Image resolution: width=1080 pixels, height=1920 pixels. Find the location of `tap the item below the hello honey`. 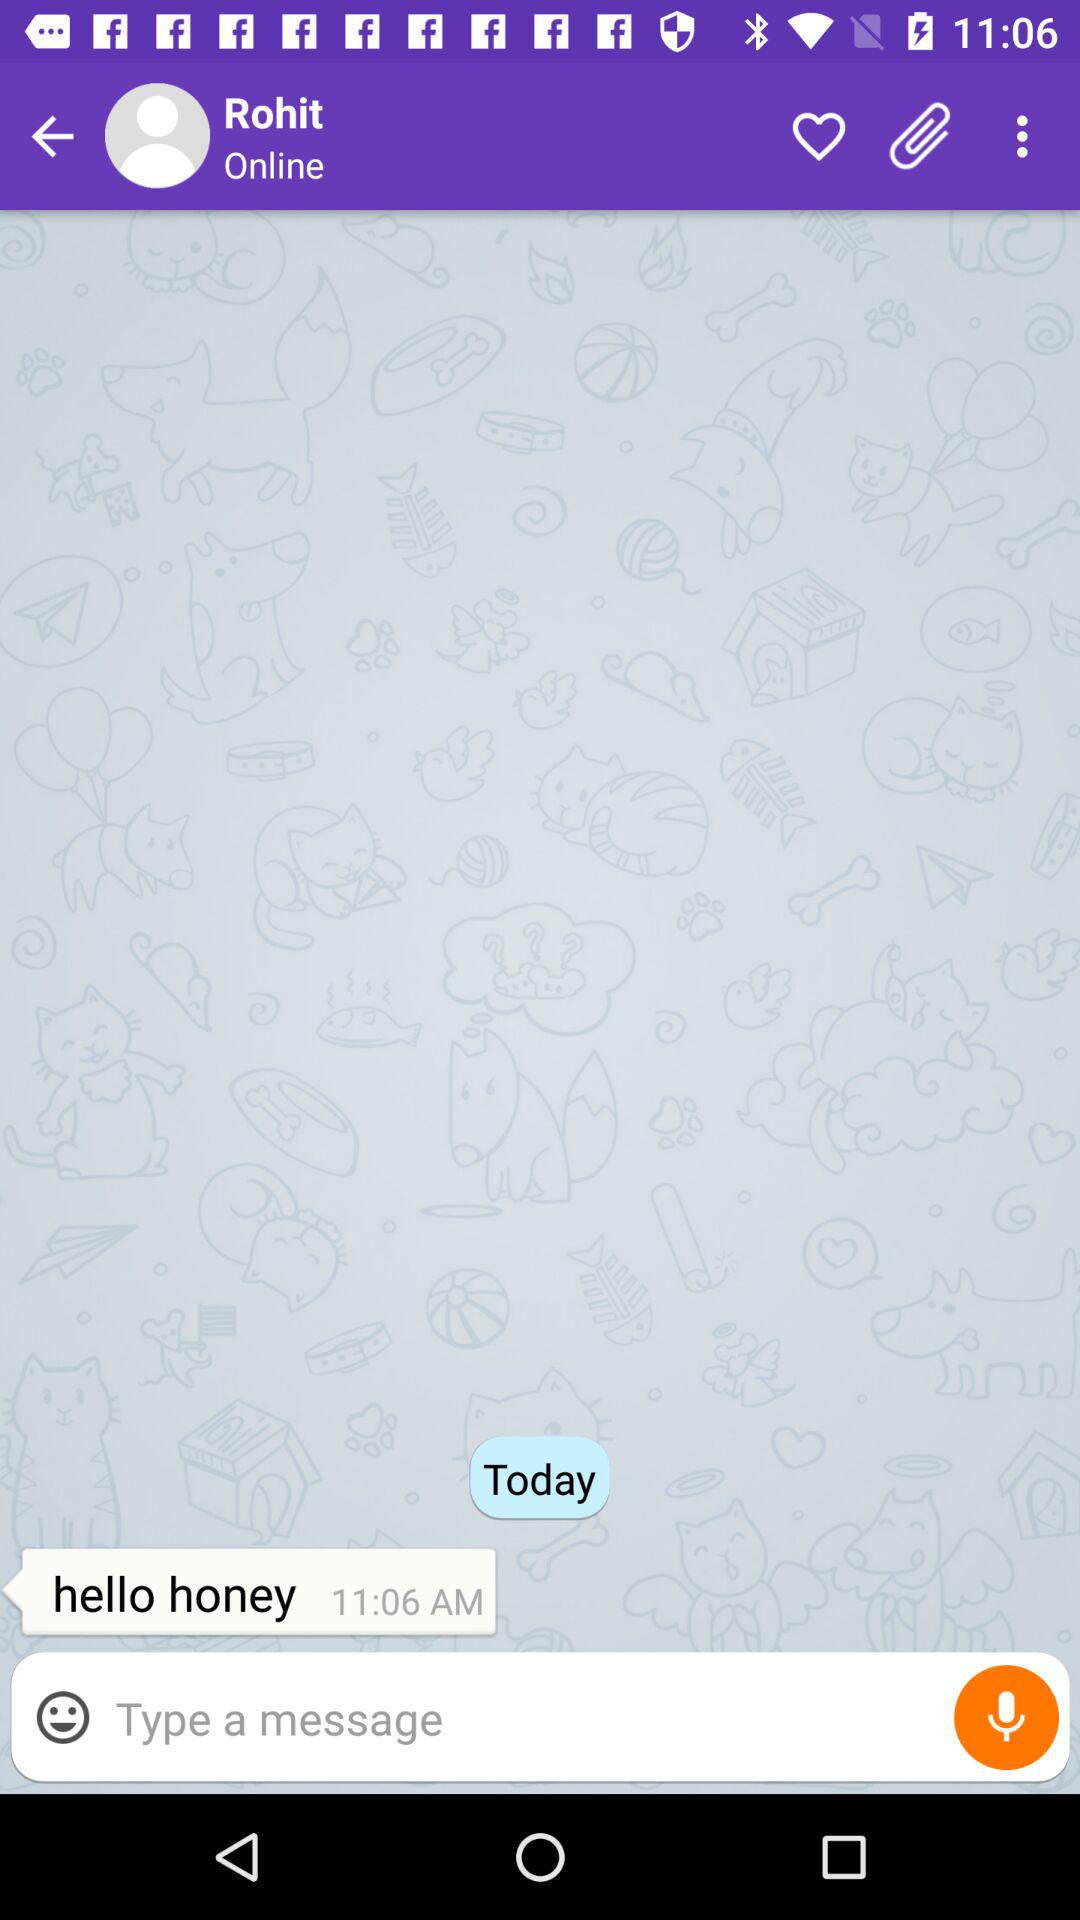

tap the item below the hello honey is located at coordinates (63, 1717).